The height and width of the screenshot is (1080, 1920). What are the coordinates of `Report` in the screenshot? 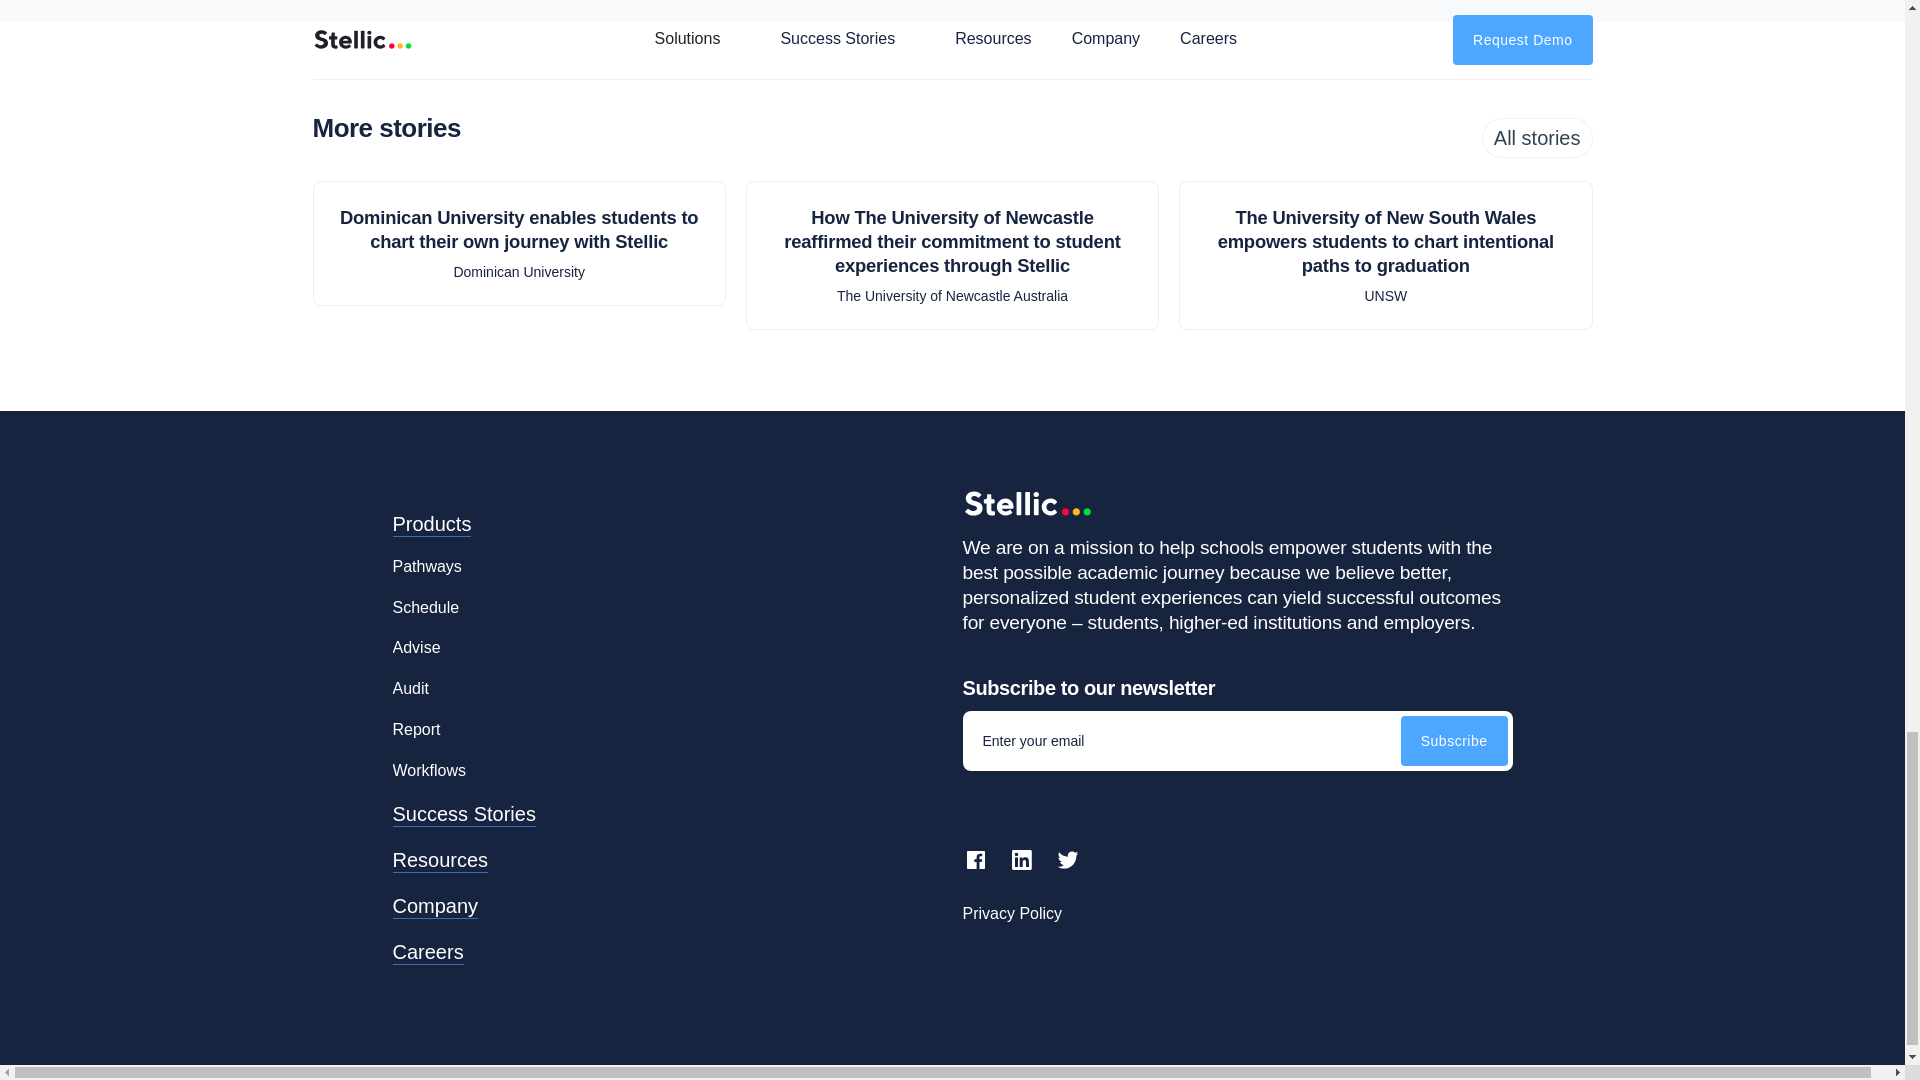 It's located at (415, 722).